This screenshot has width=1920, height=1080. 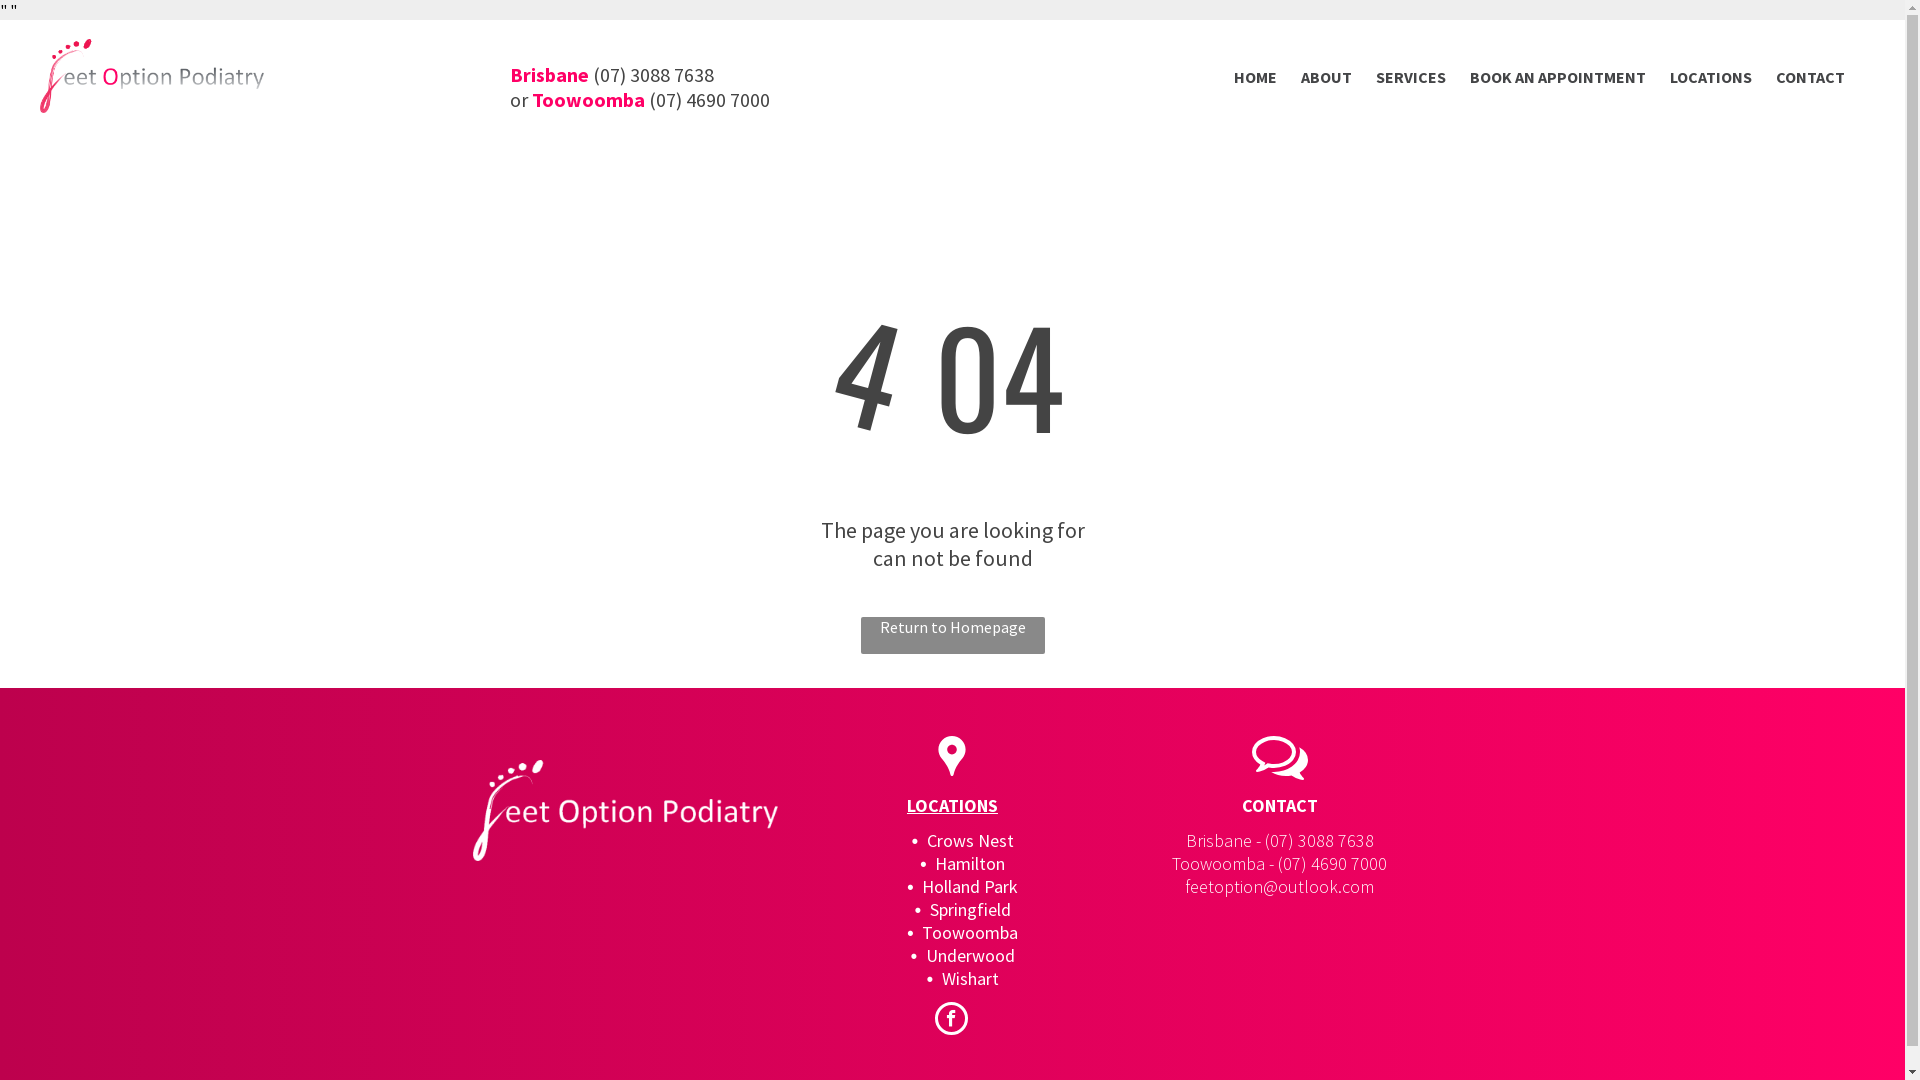 What do you see at coordinates (1256, 76) in the screenshot?
I see `HOME` at bounding box center [1256, 76].